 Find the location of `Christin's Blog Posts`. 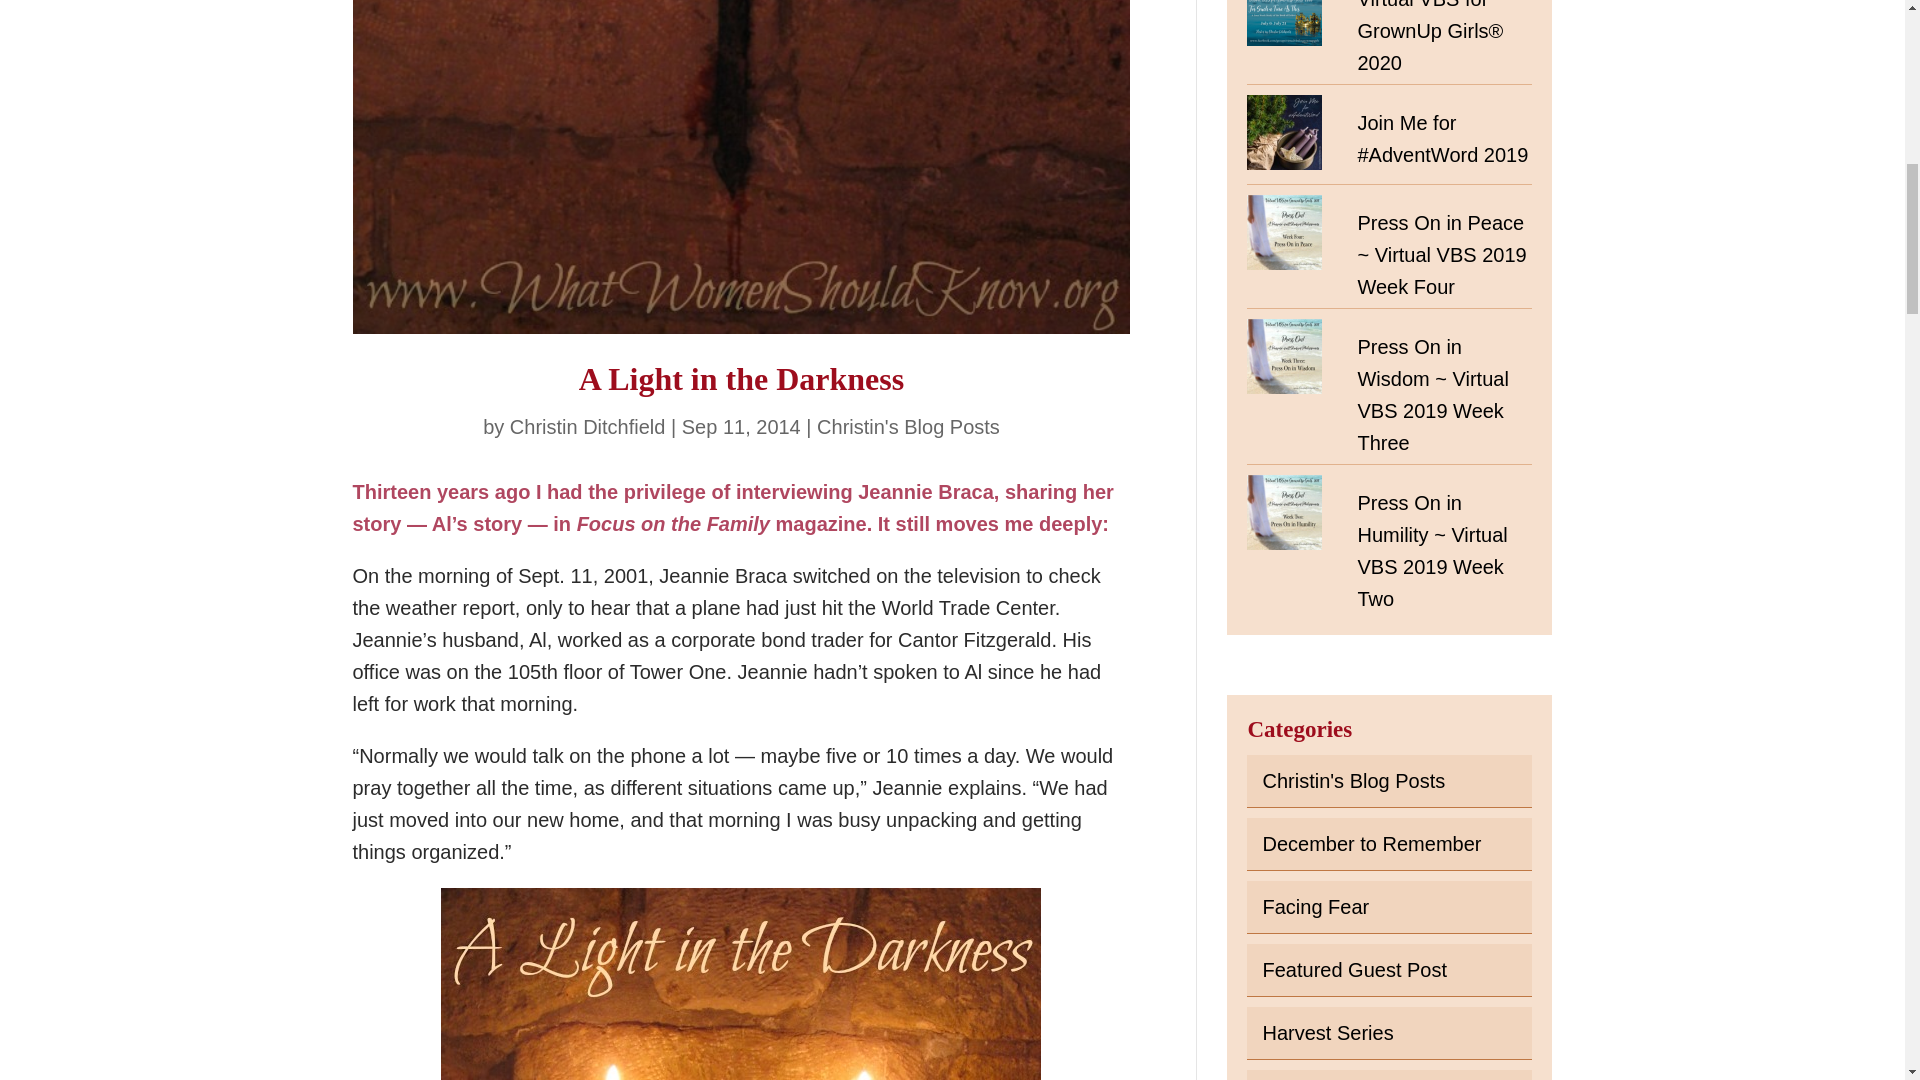

Christin's Blog Posts is located at coordinates (908, 426).